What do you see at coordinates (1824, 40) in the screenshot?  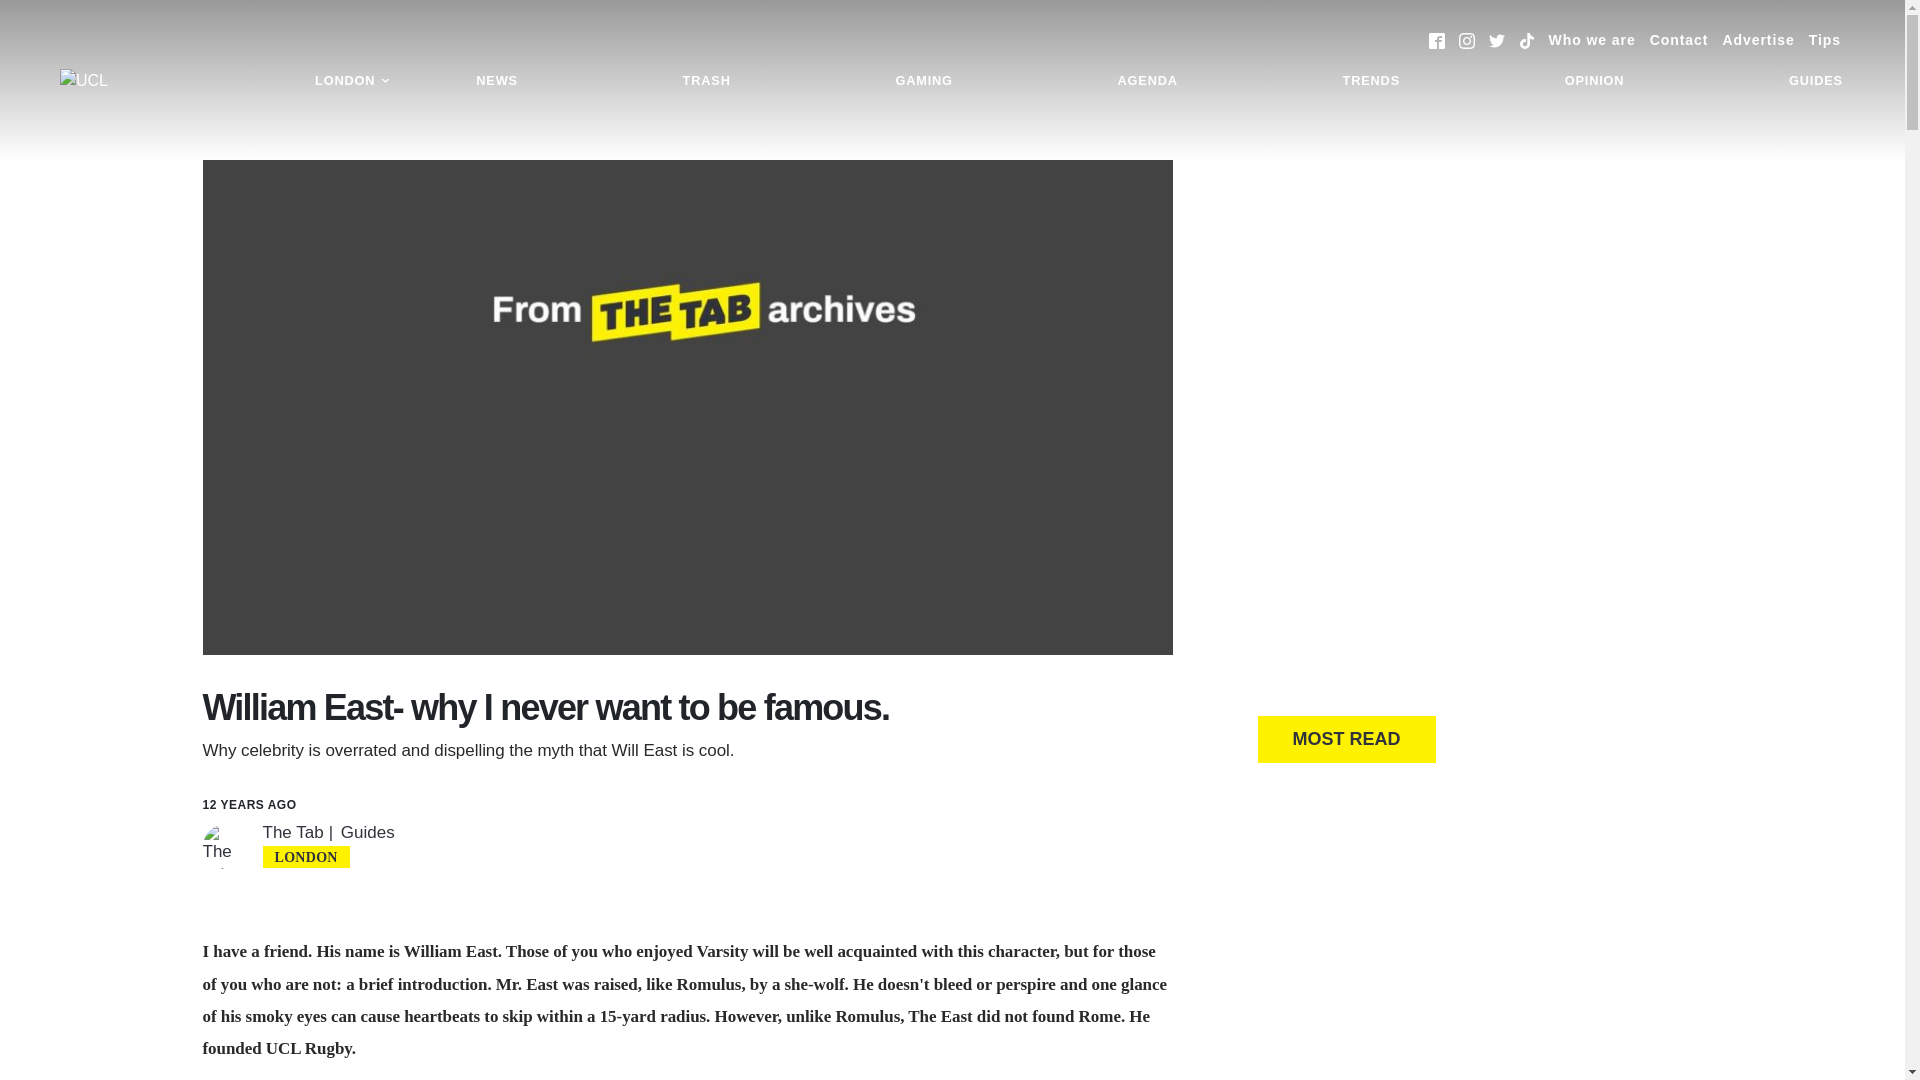 I see `Tips` at bounding box center [1824, 40].